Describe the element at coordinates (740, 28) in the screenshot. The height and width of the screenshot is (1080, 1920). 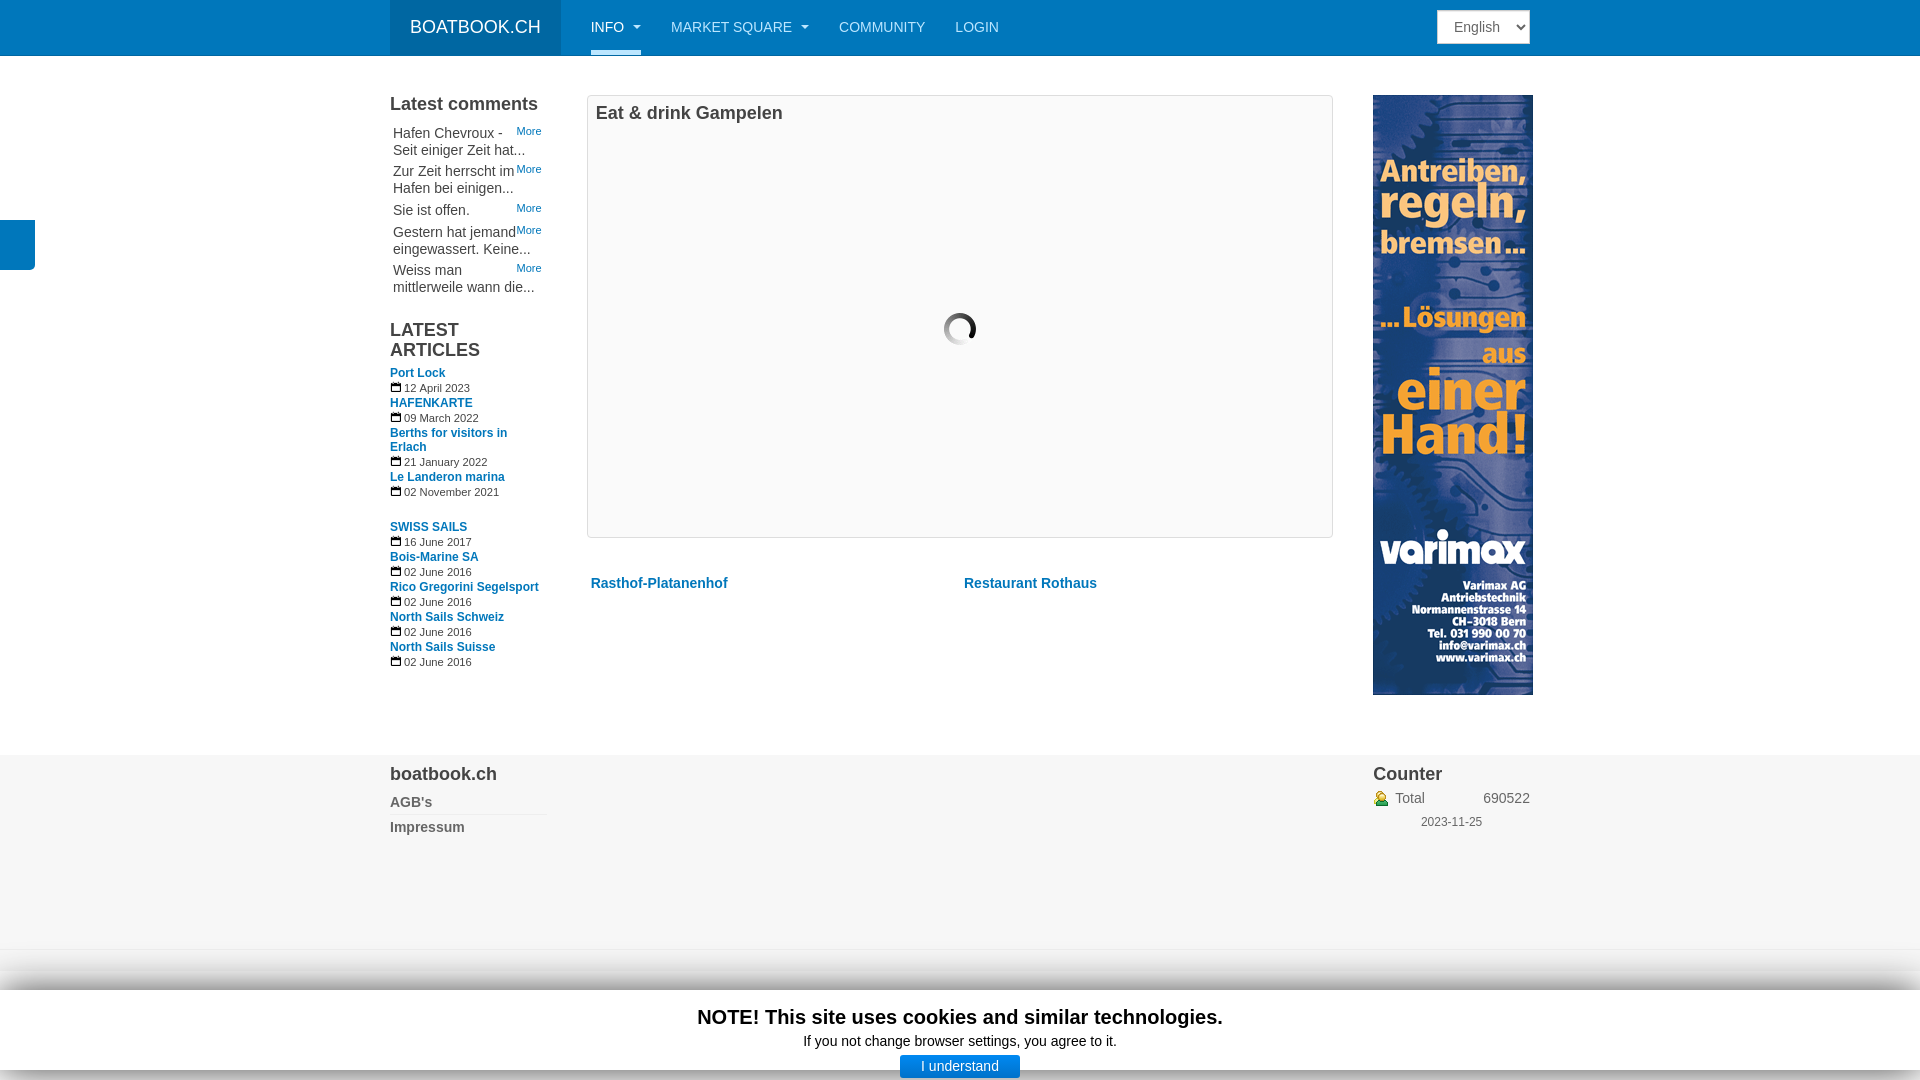
I see `MARKET SQUARE` at that location.